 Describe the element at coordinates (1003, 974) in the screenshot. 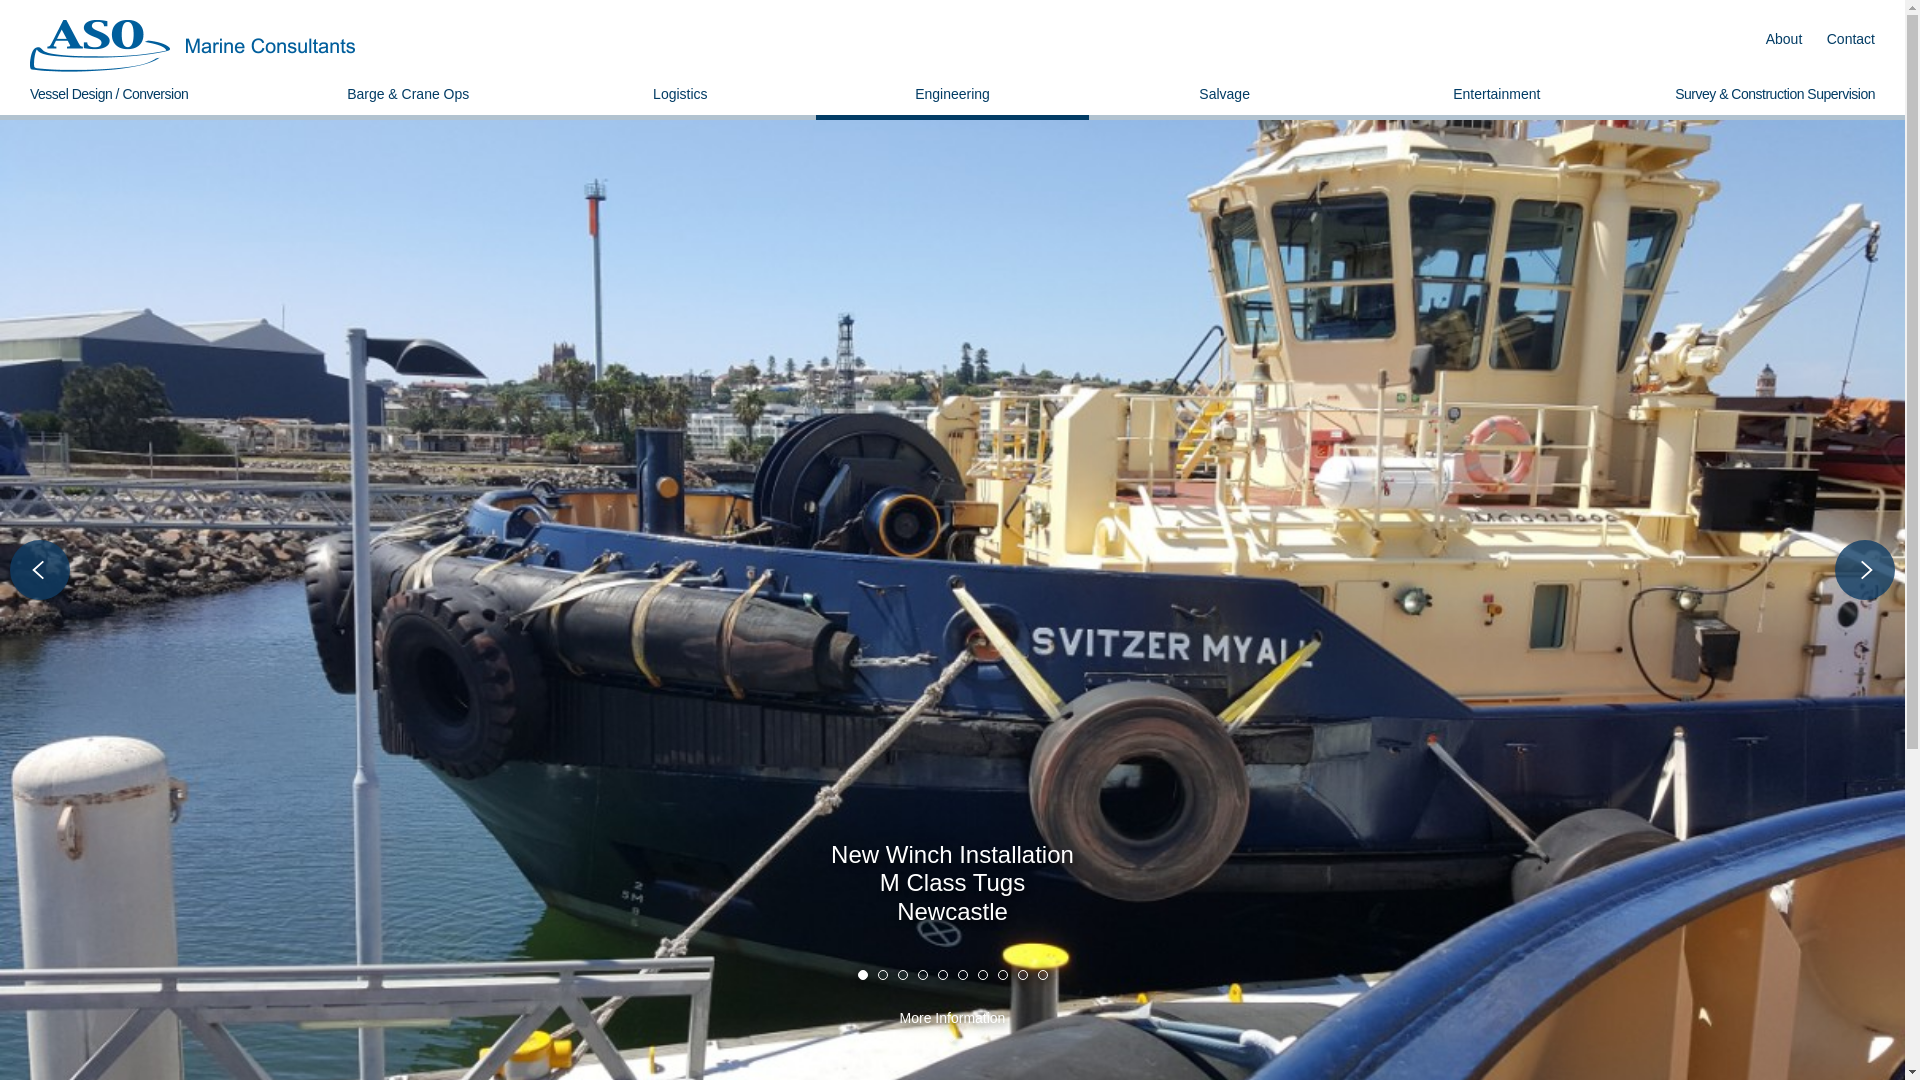

I see `8` at that location.